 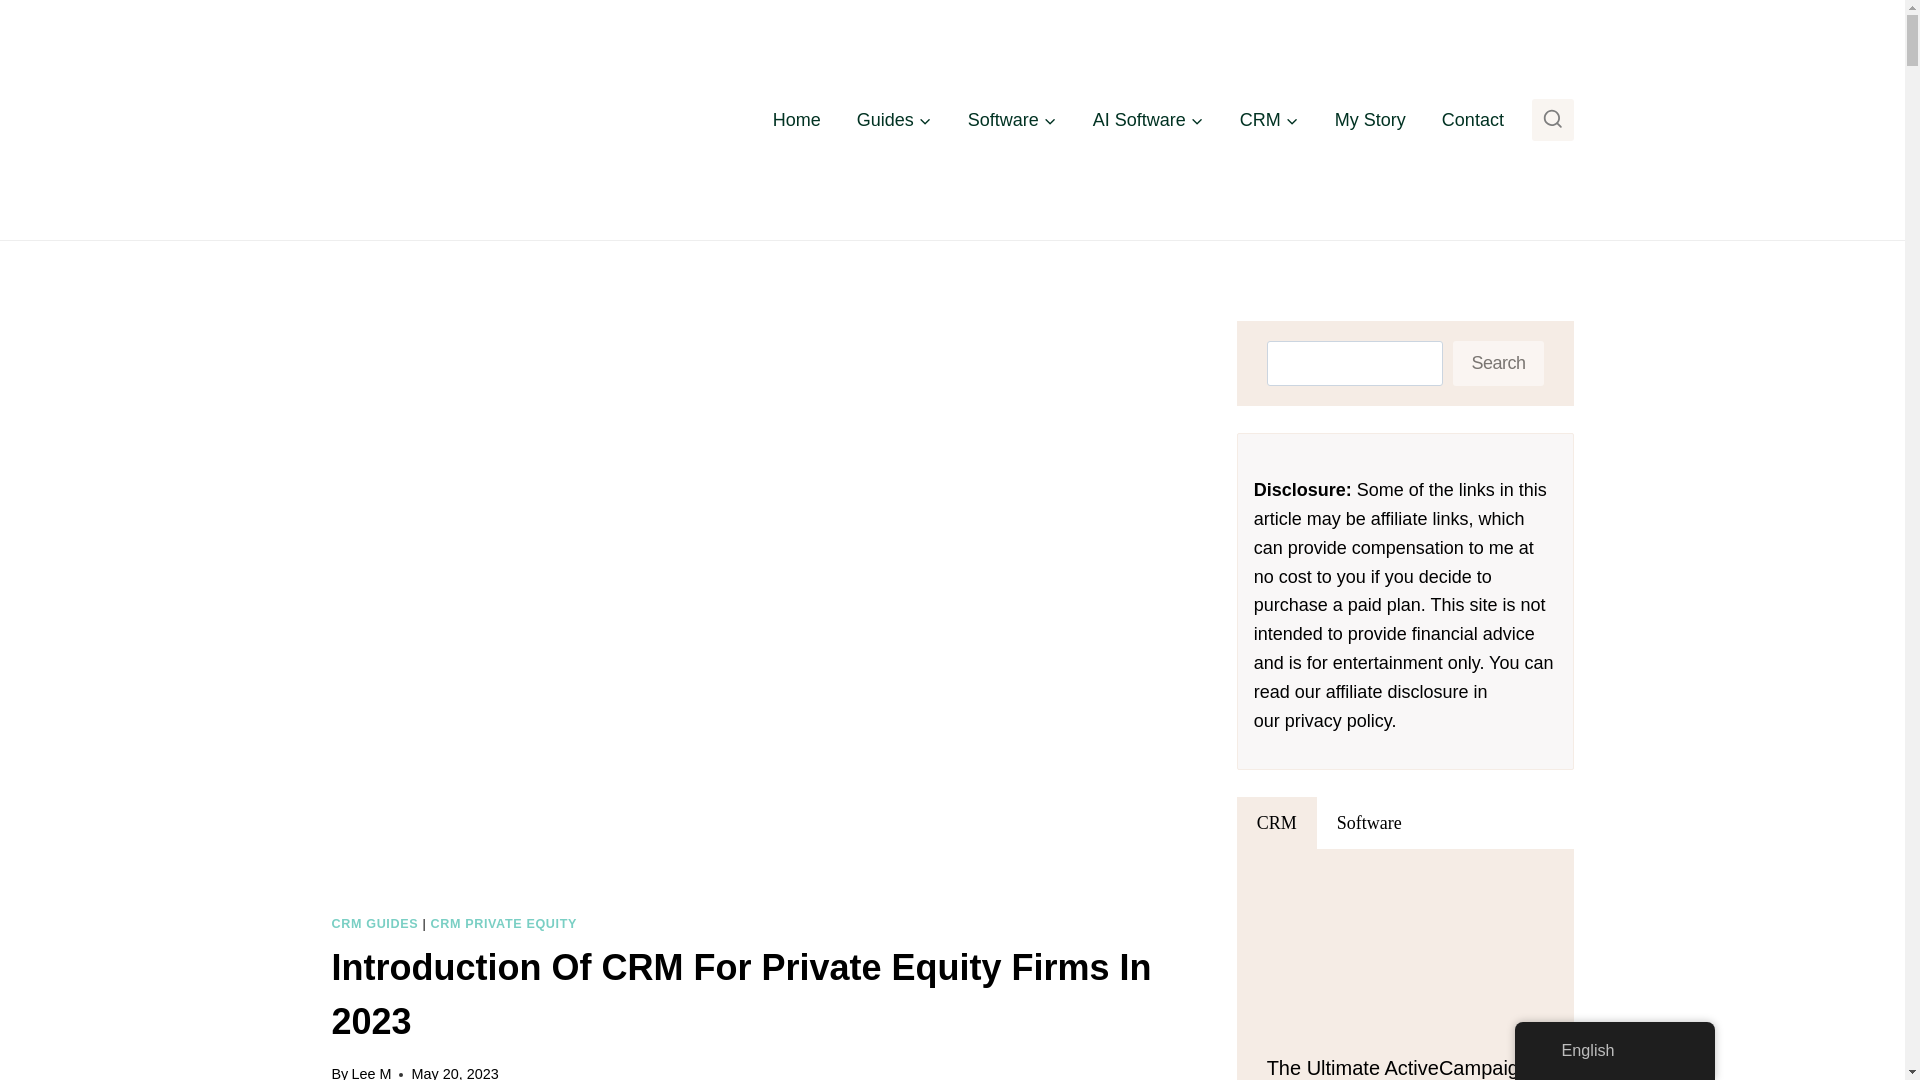 What do you see at coordinates (1148, 120) in the screenshot?
I see `AI Software` at bounding box center [1148, 120].